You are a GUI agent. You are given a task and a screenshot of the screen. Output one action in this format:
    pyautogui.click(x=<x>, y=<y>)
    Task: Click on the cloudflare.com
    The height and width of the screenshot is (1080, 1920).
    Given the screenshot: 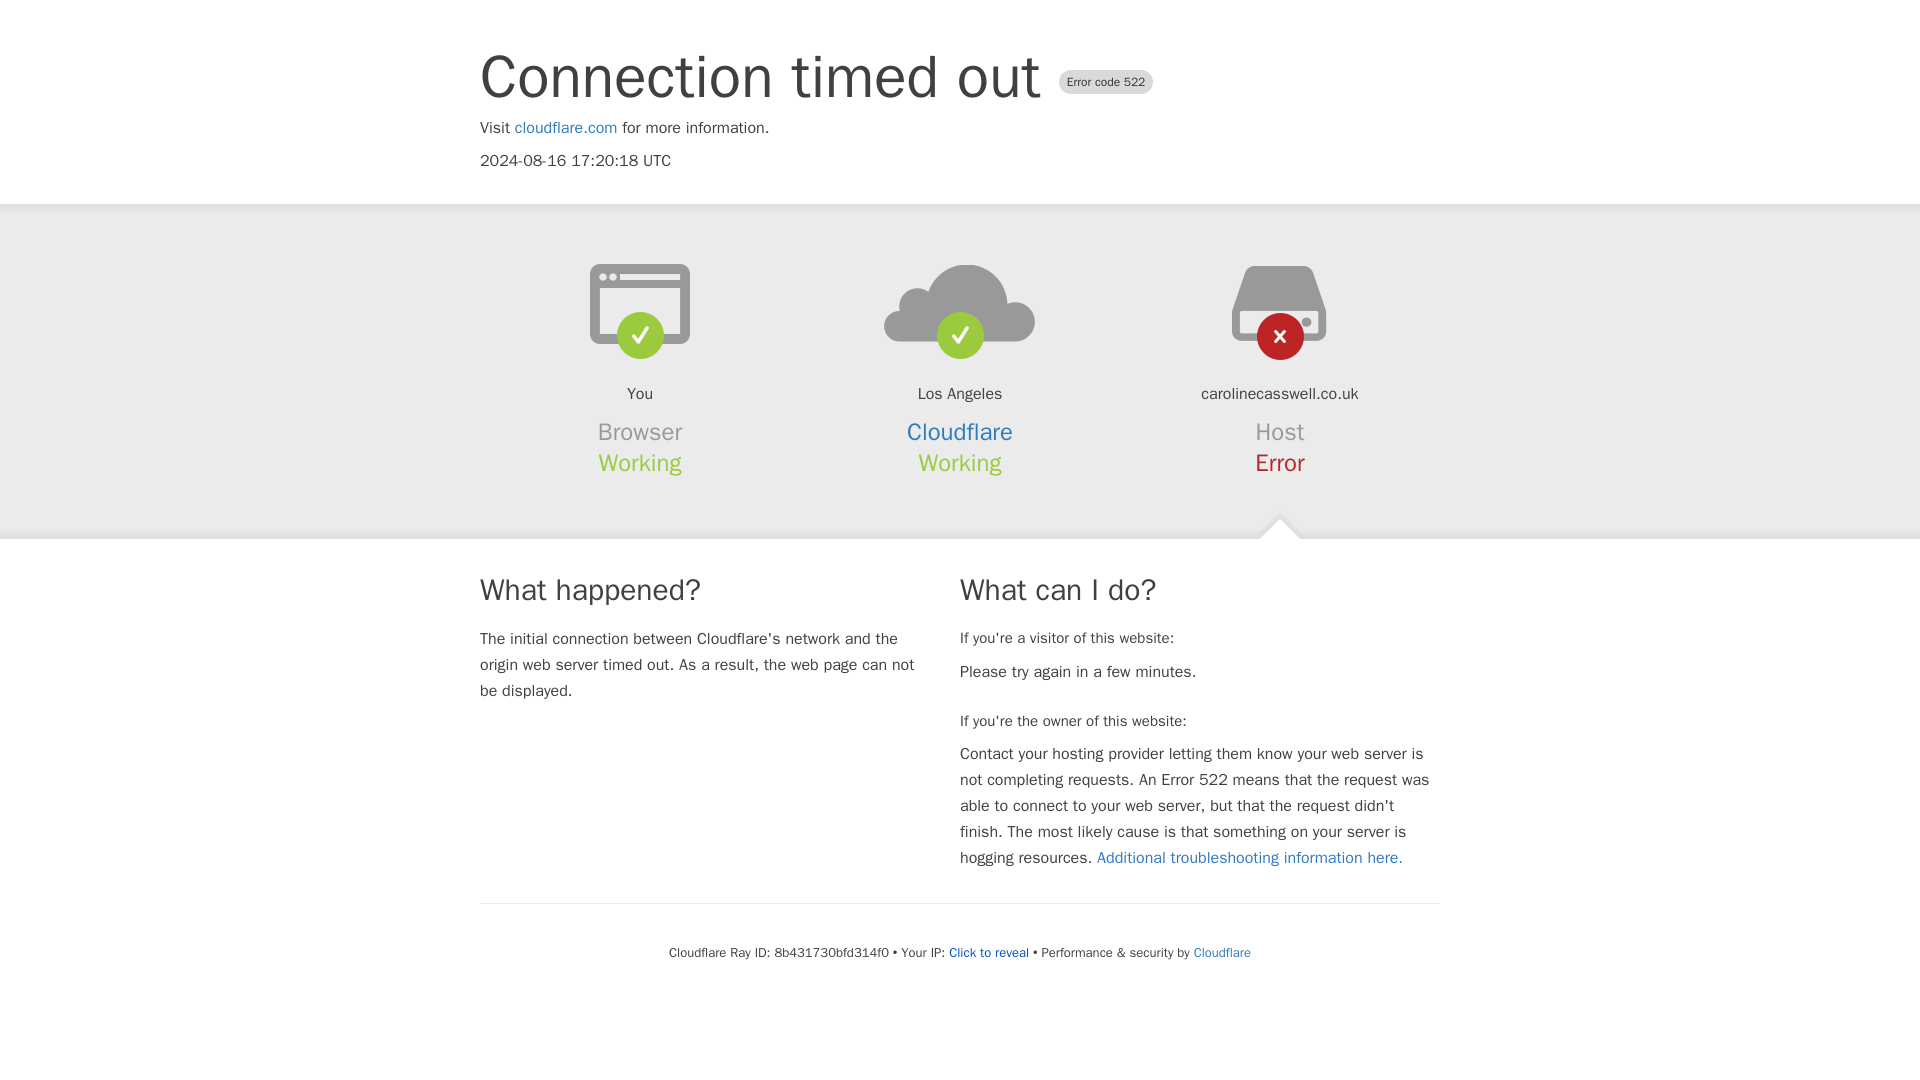 What is the action you would take?
    pyautogui.click(x=566, y=128)
    